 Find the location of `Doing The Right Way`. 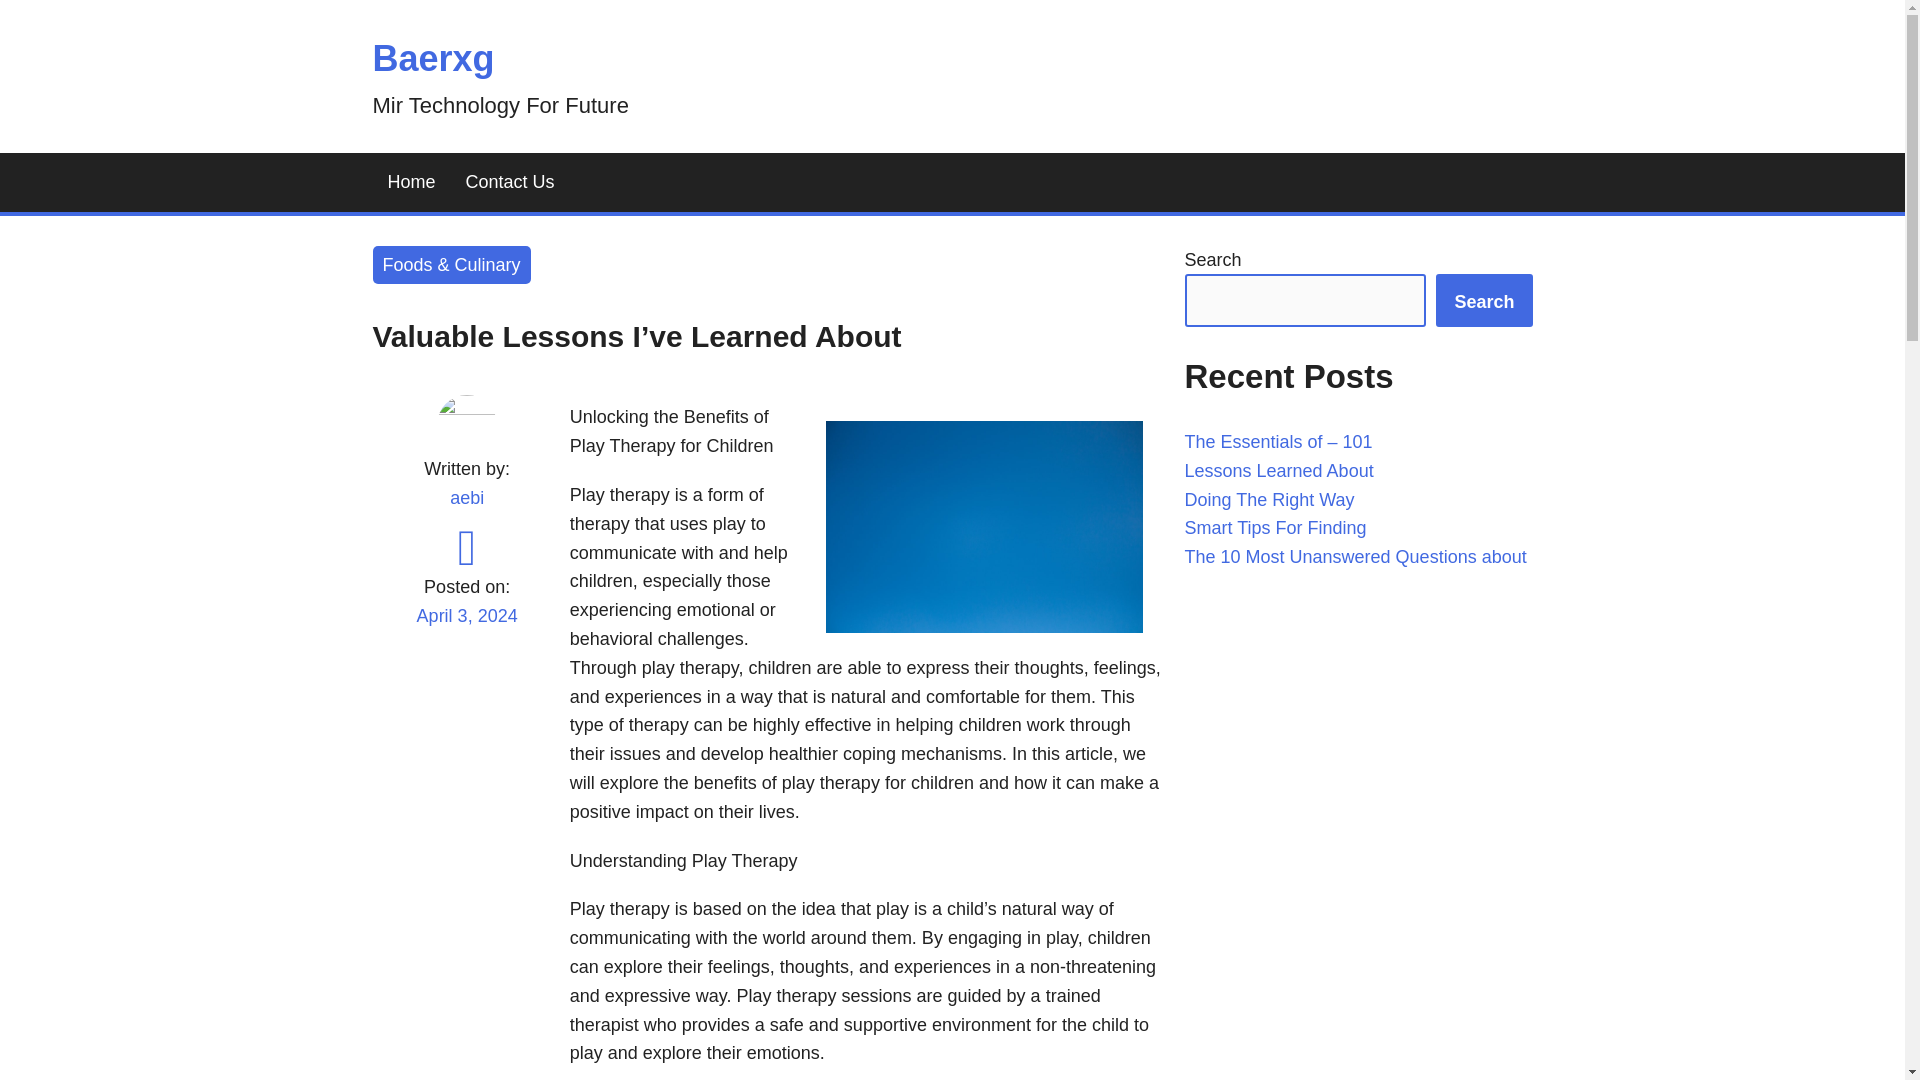

Doing The Right Way is located at coordinates (1268, 500).